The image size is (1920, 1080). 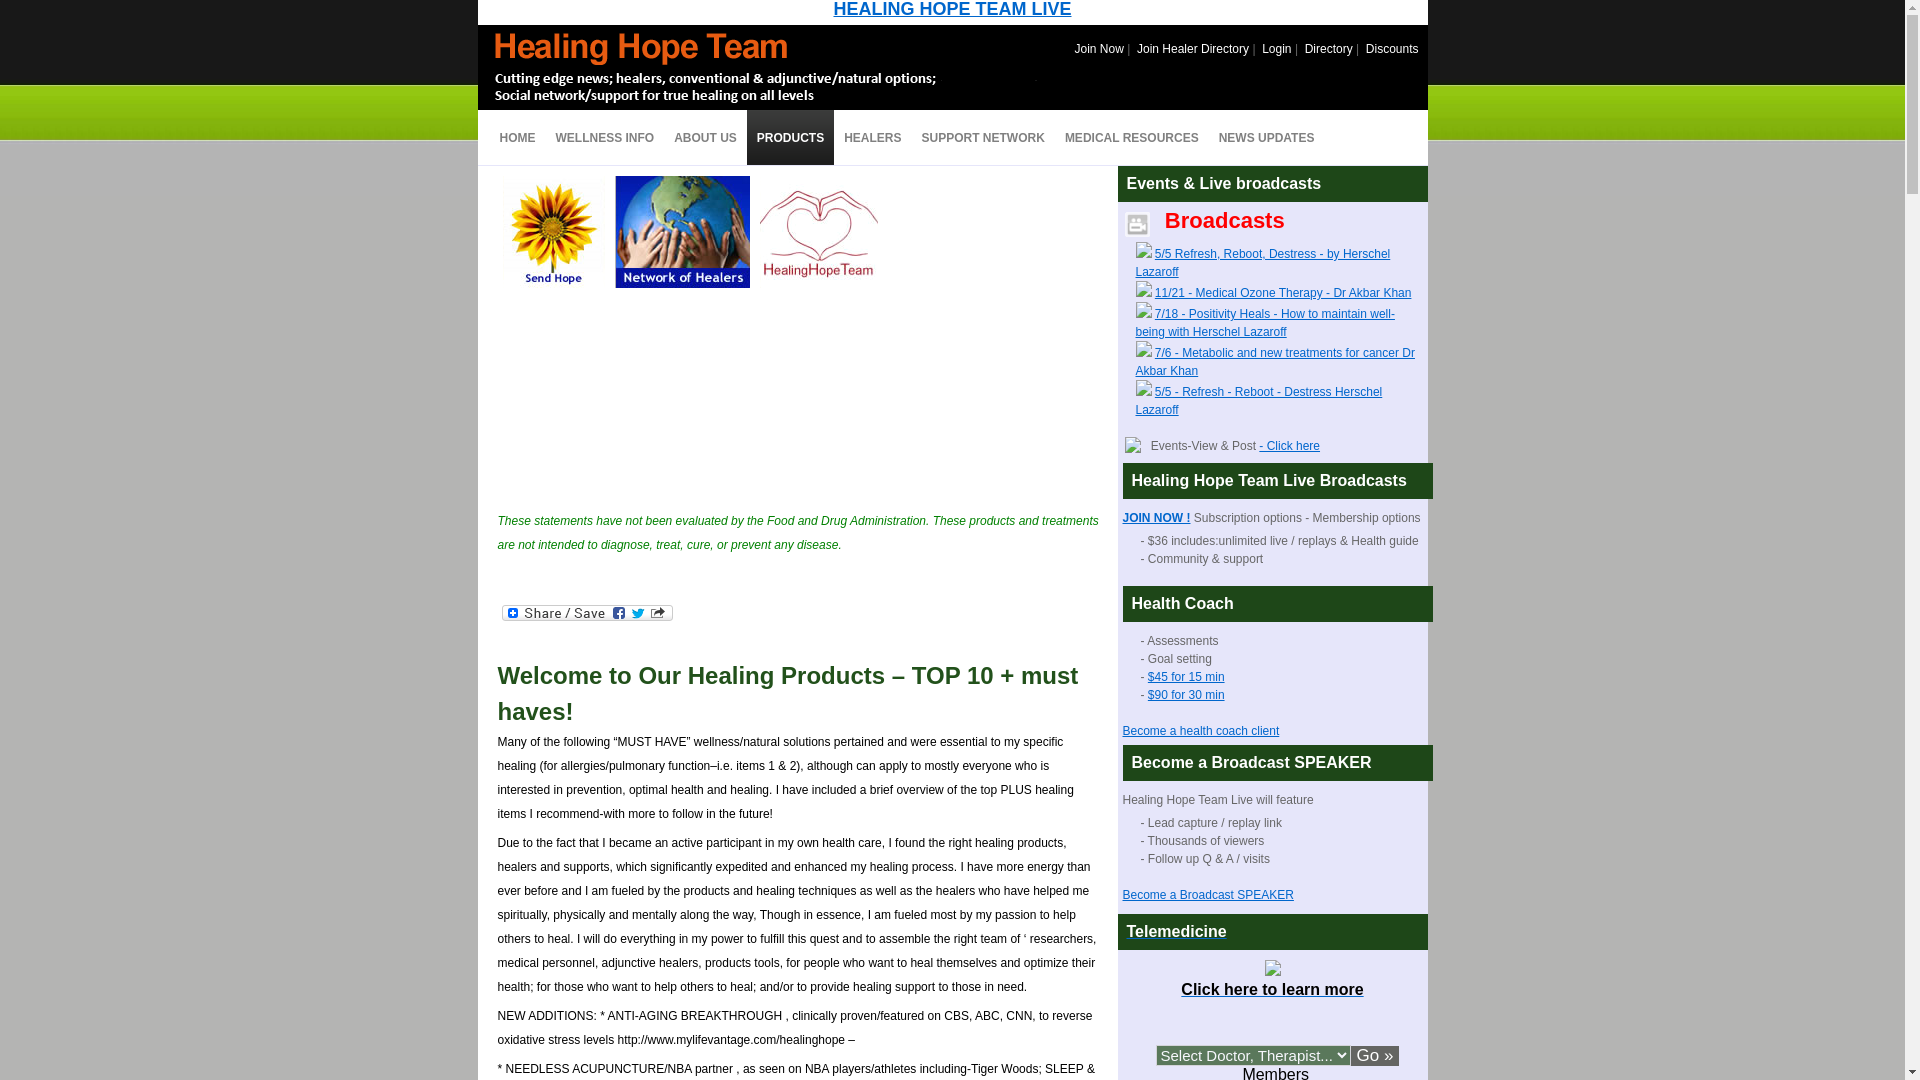 I want to click on HOME, so click(x=1290, y=445).